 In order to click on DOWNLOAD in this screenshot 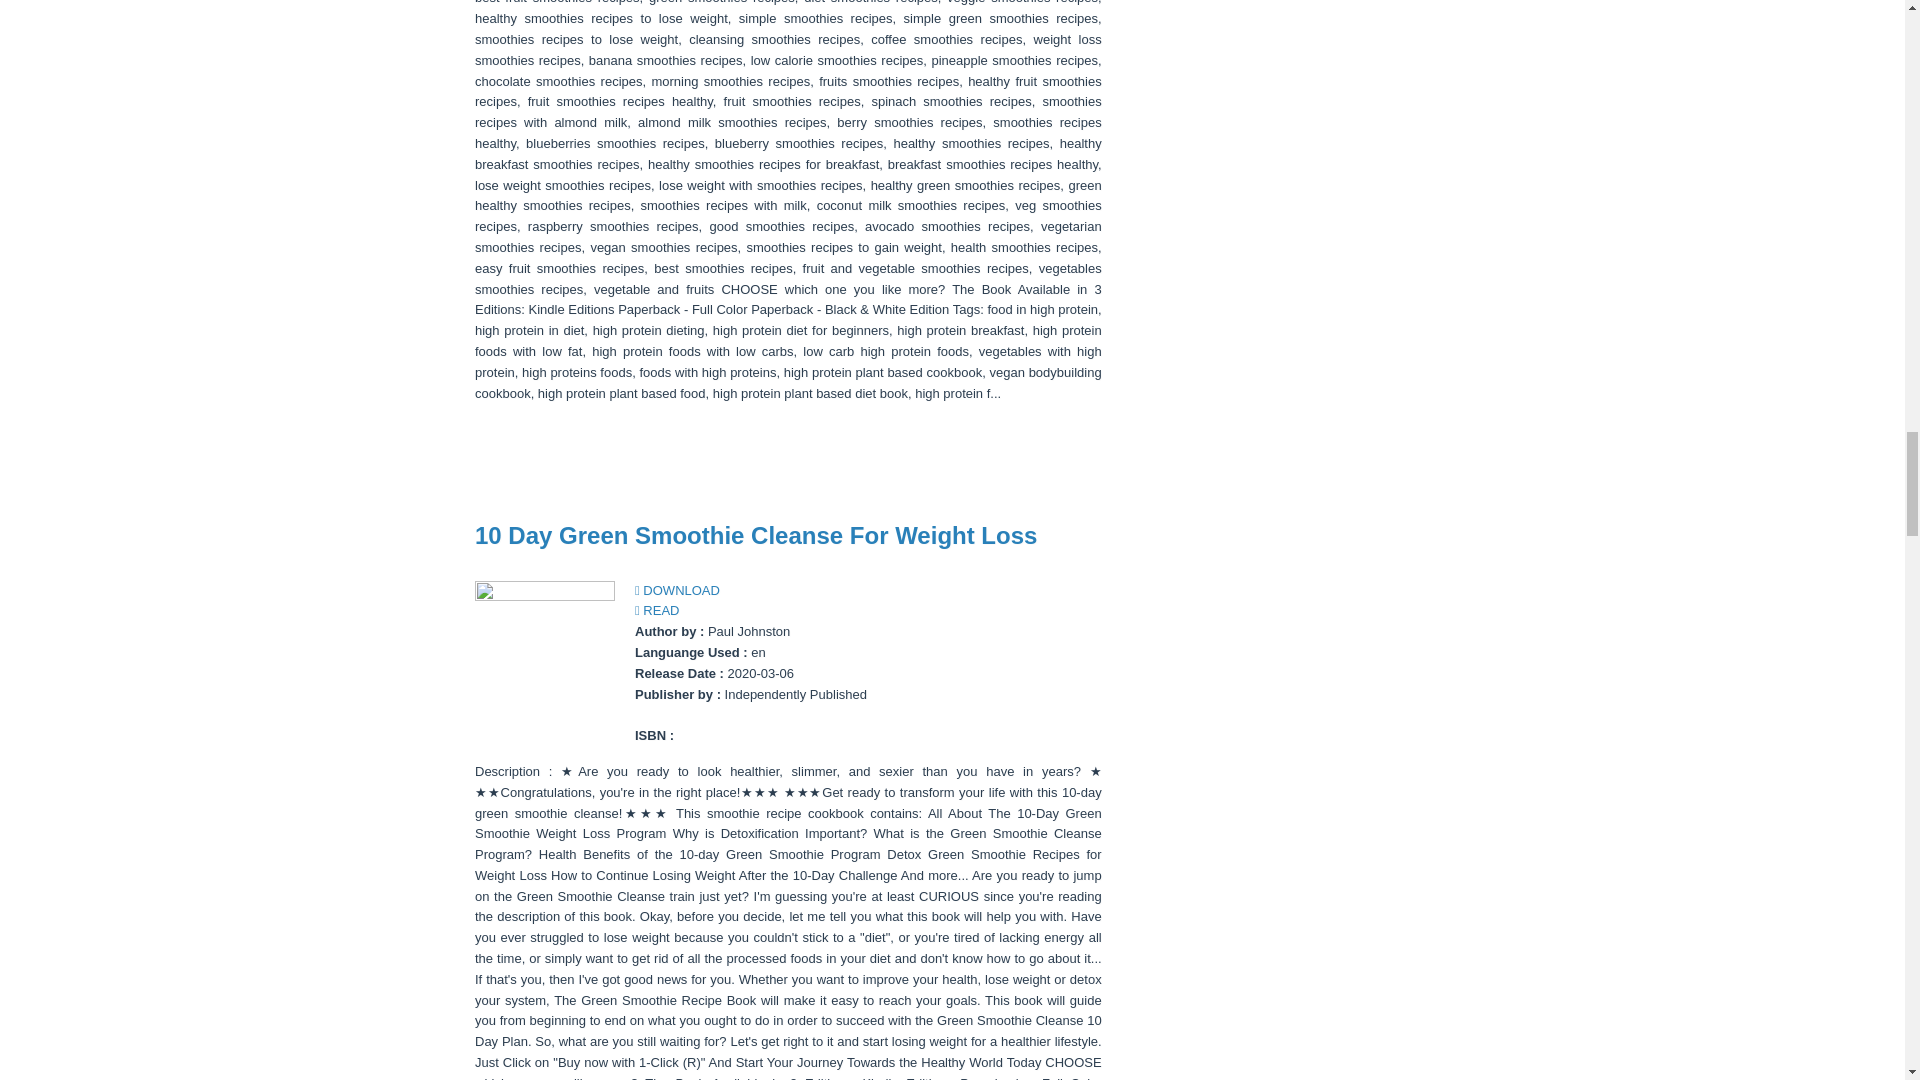, I will do `click(678, 590)`.